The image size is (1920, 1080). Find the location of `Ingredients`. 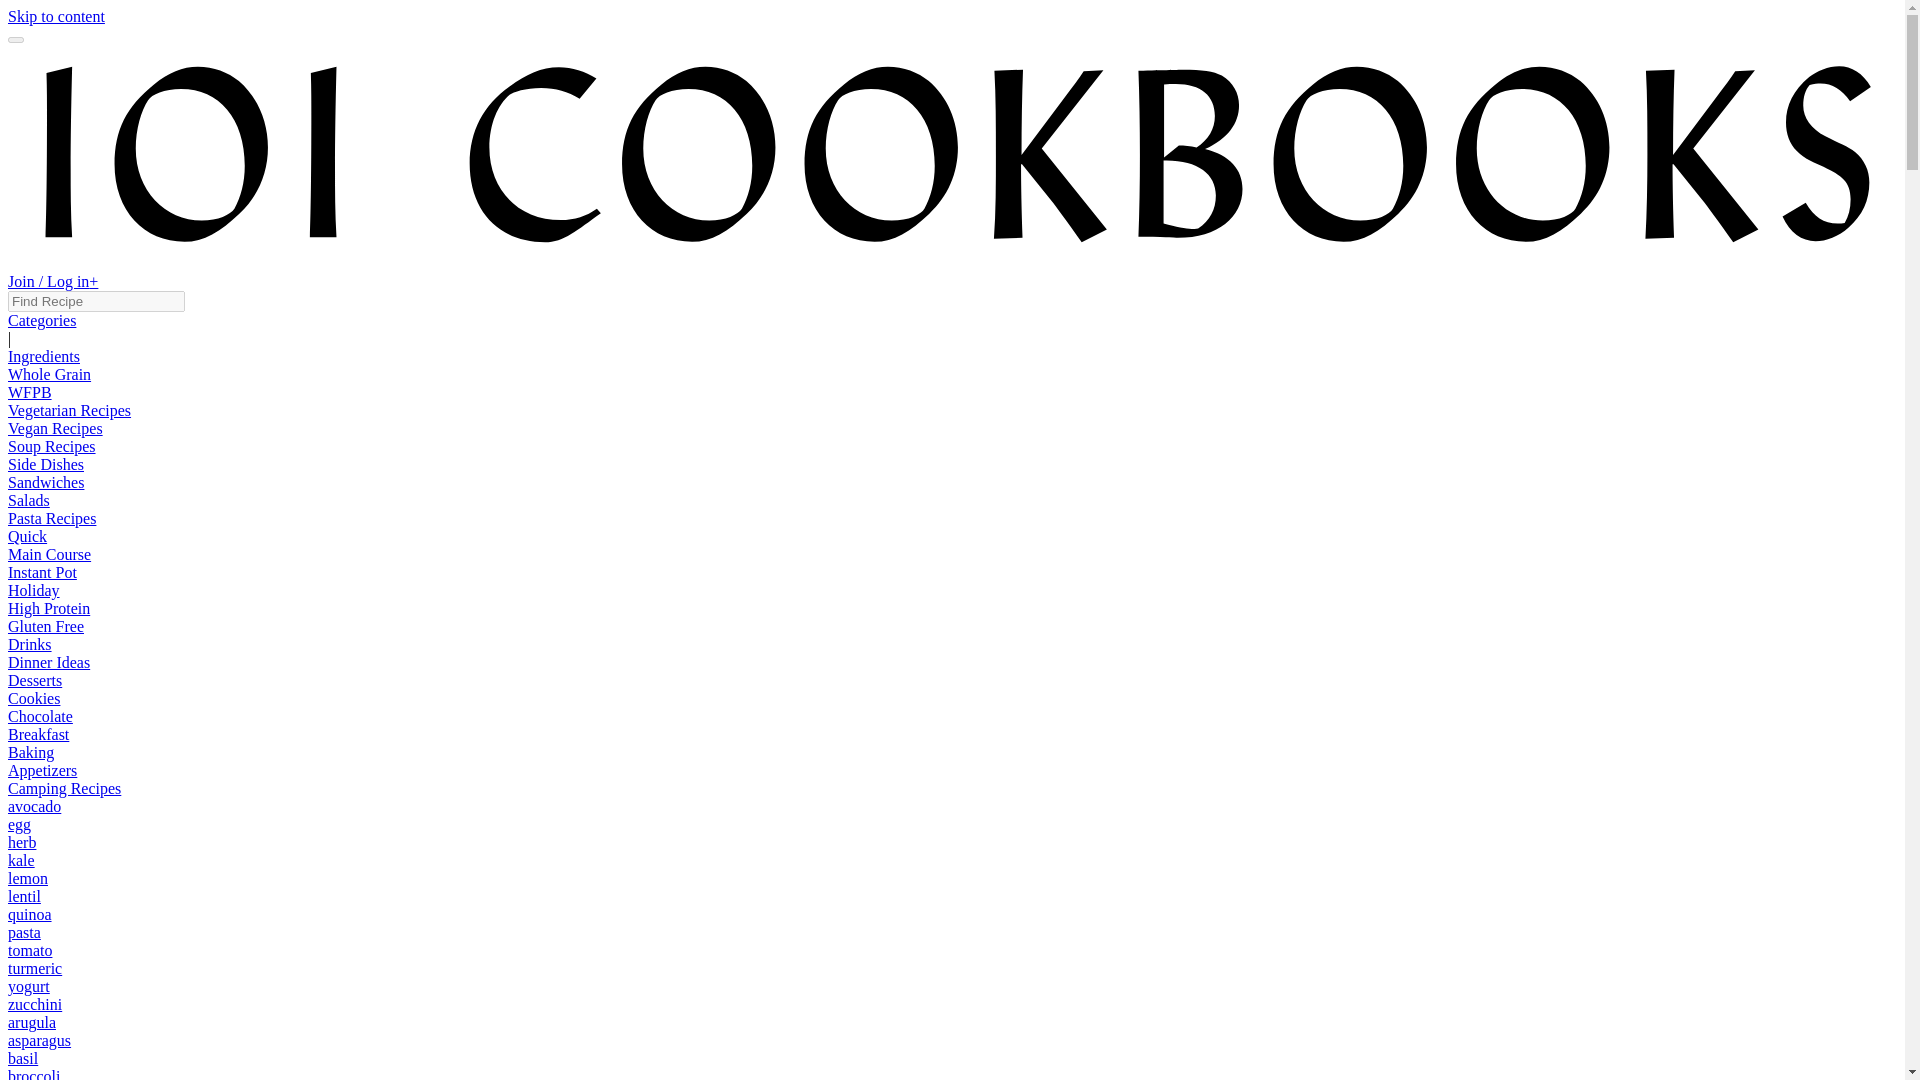

Ingredients is located at coordinates (44, 356).